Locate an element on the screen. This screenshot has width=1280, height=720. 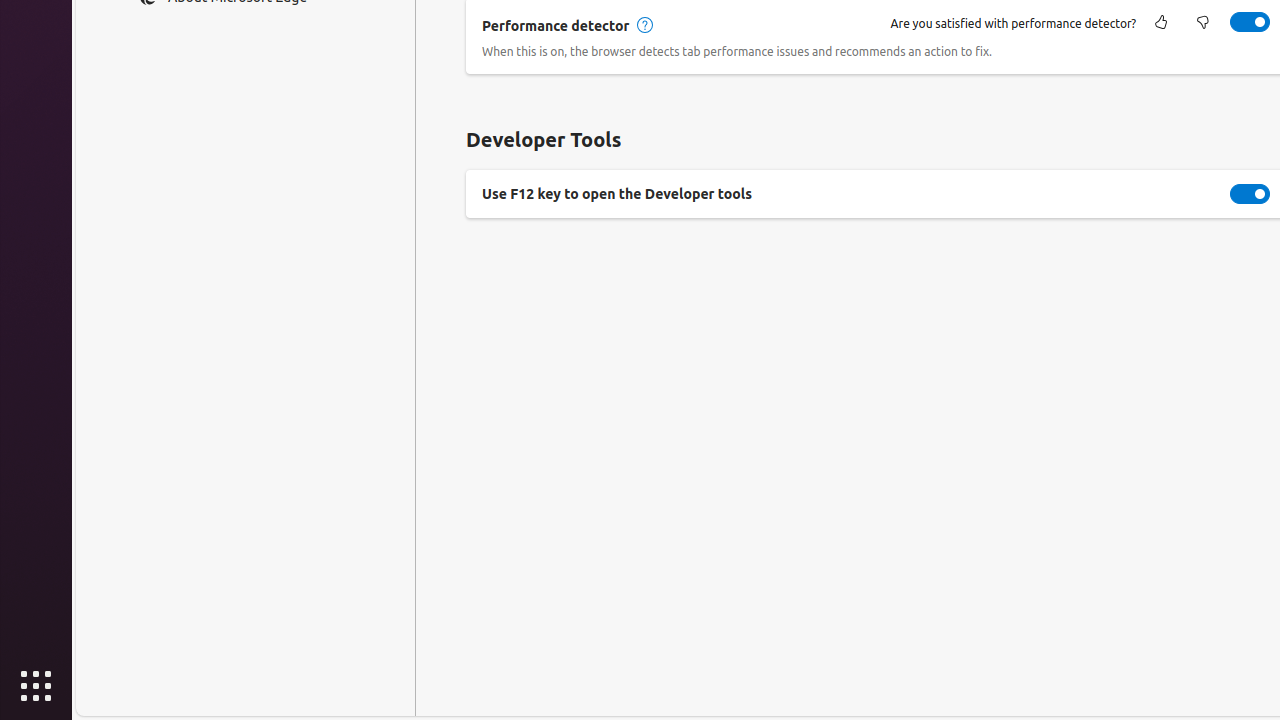
Show Applications is located at coordinates (36, 686).